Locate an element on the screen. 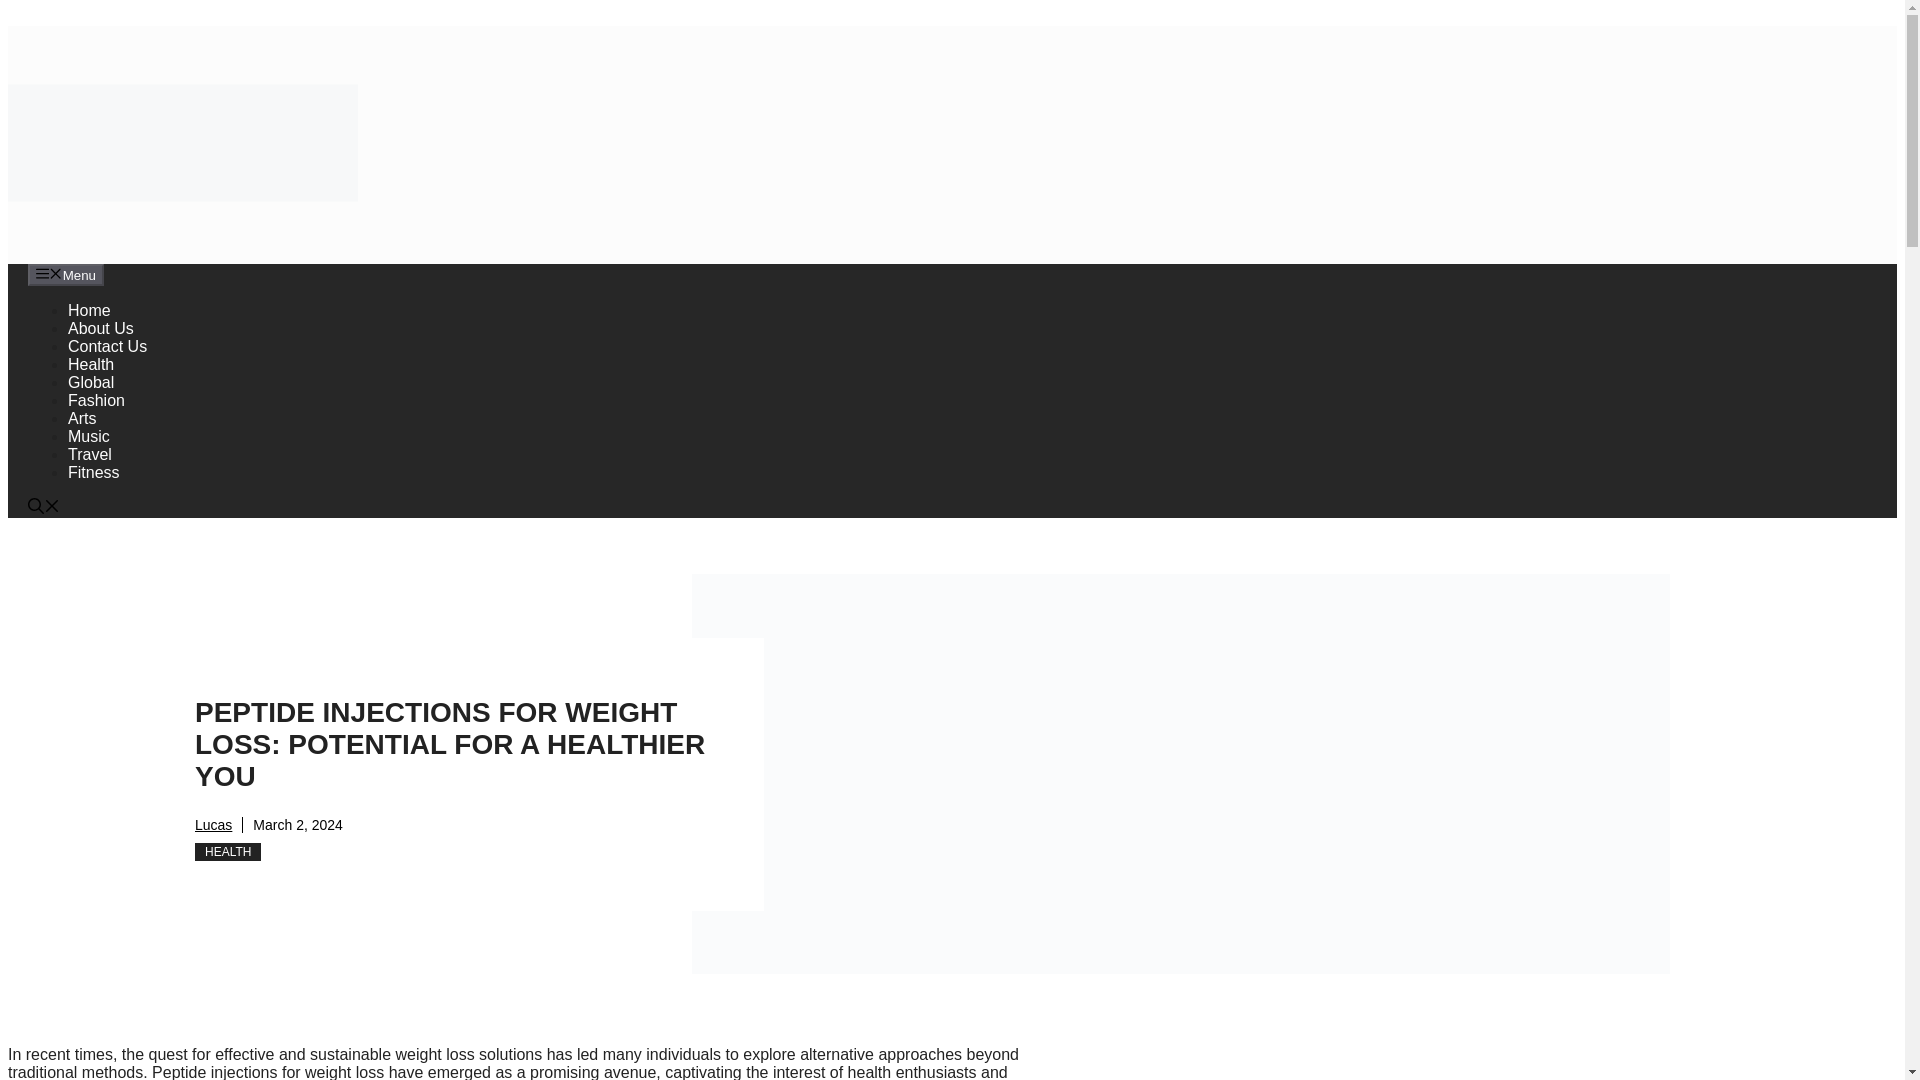 Image resolution: width=1920 pixels, height=1080 pixels. Menu is located at coordinates (66, 274).